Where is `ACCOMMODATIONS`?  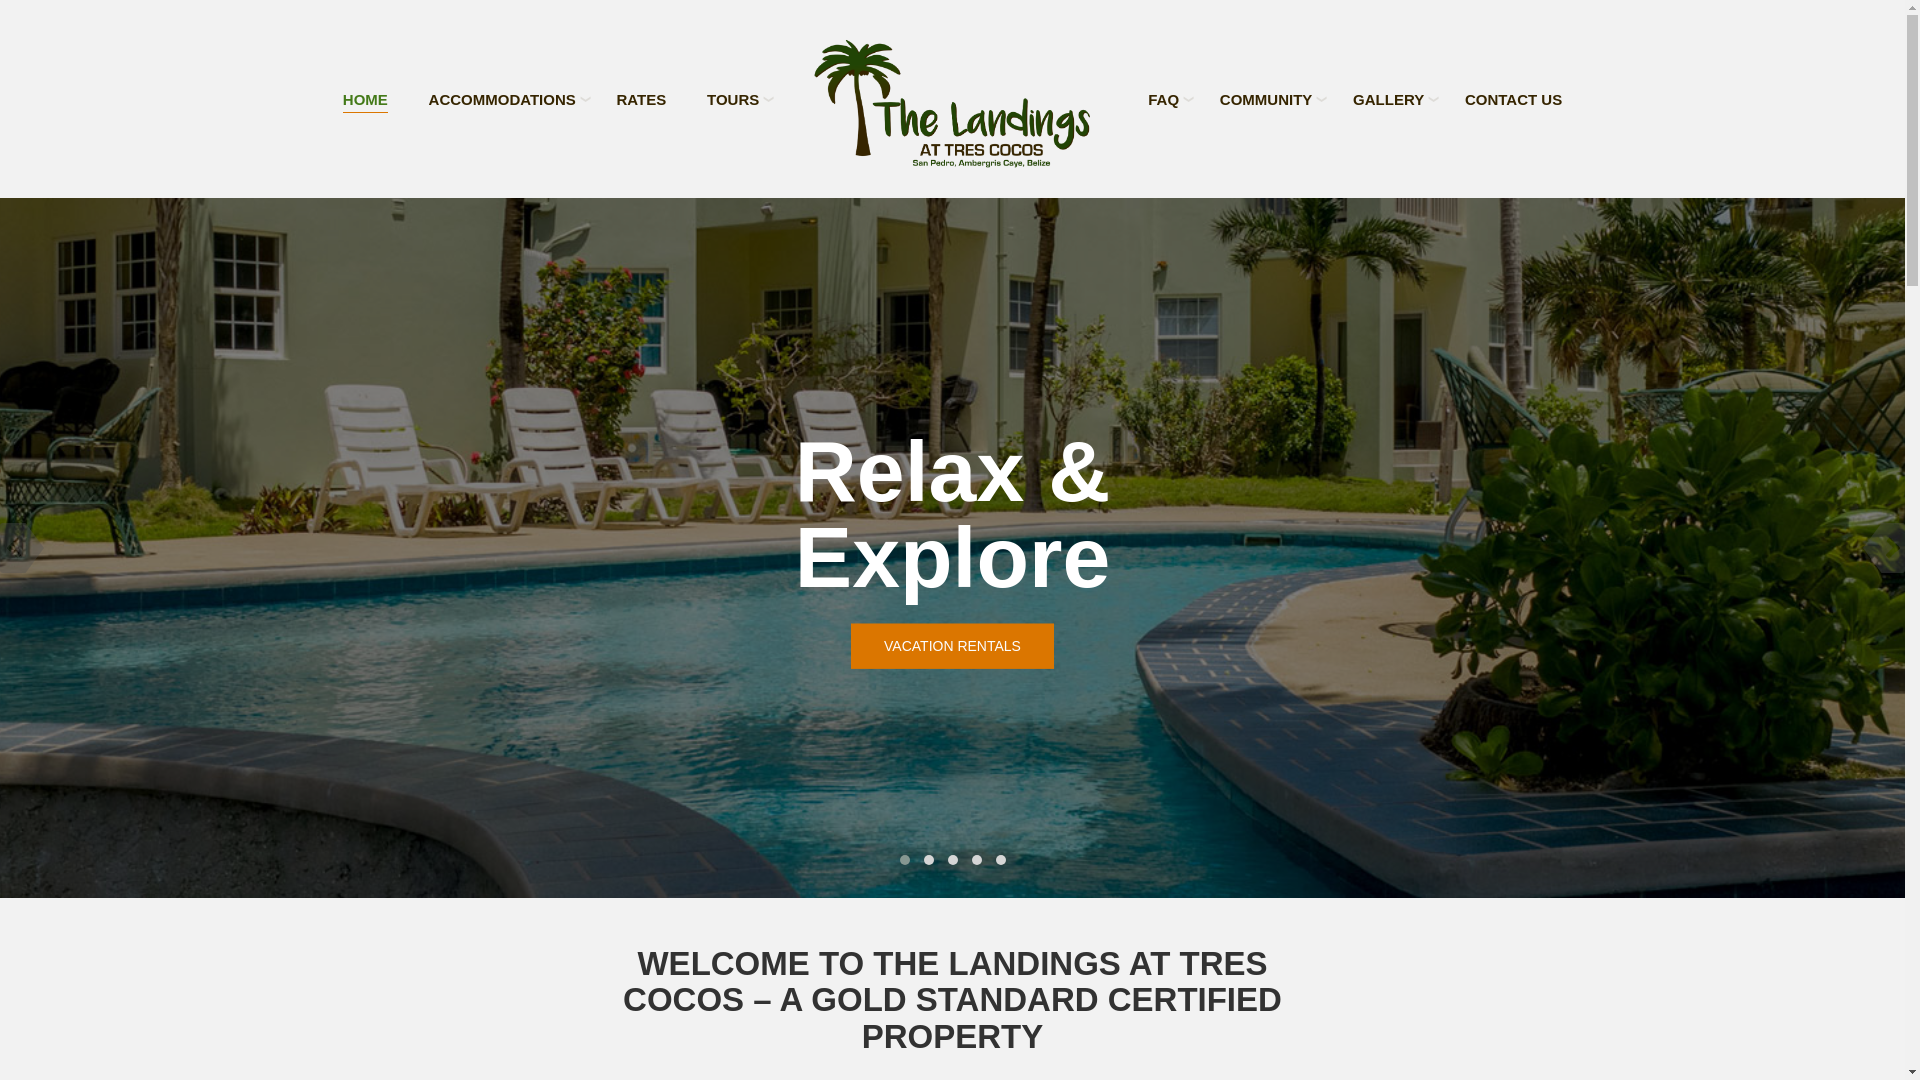
ACCOMMODATIONS is located at coordinates (502, 100).